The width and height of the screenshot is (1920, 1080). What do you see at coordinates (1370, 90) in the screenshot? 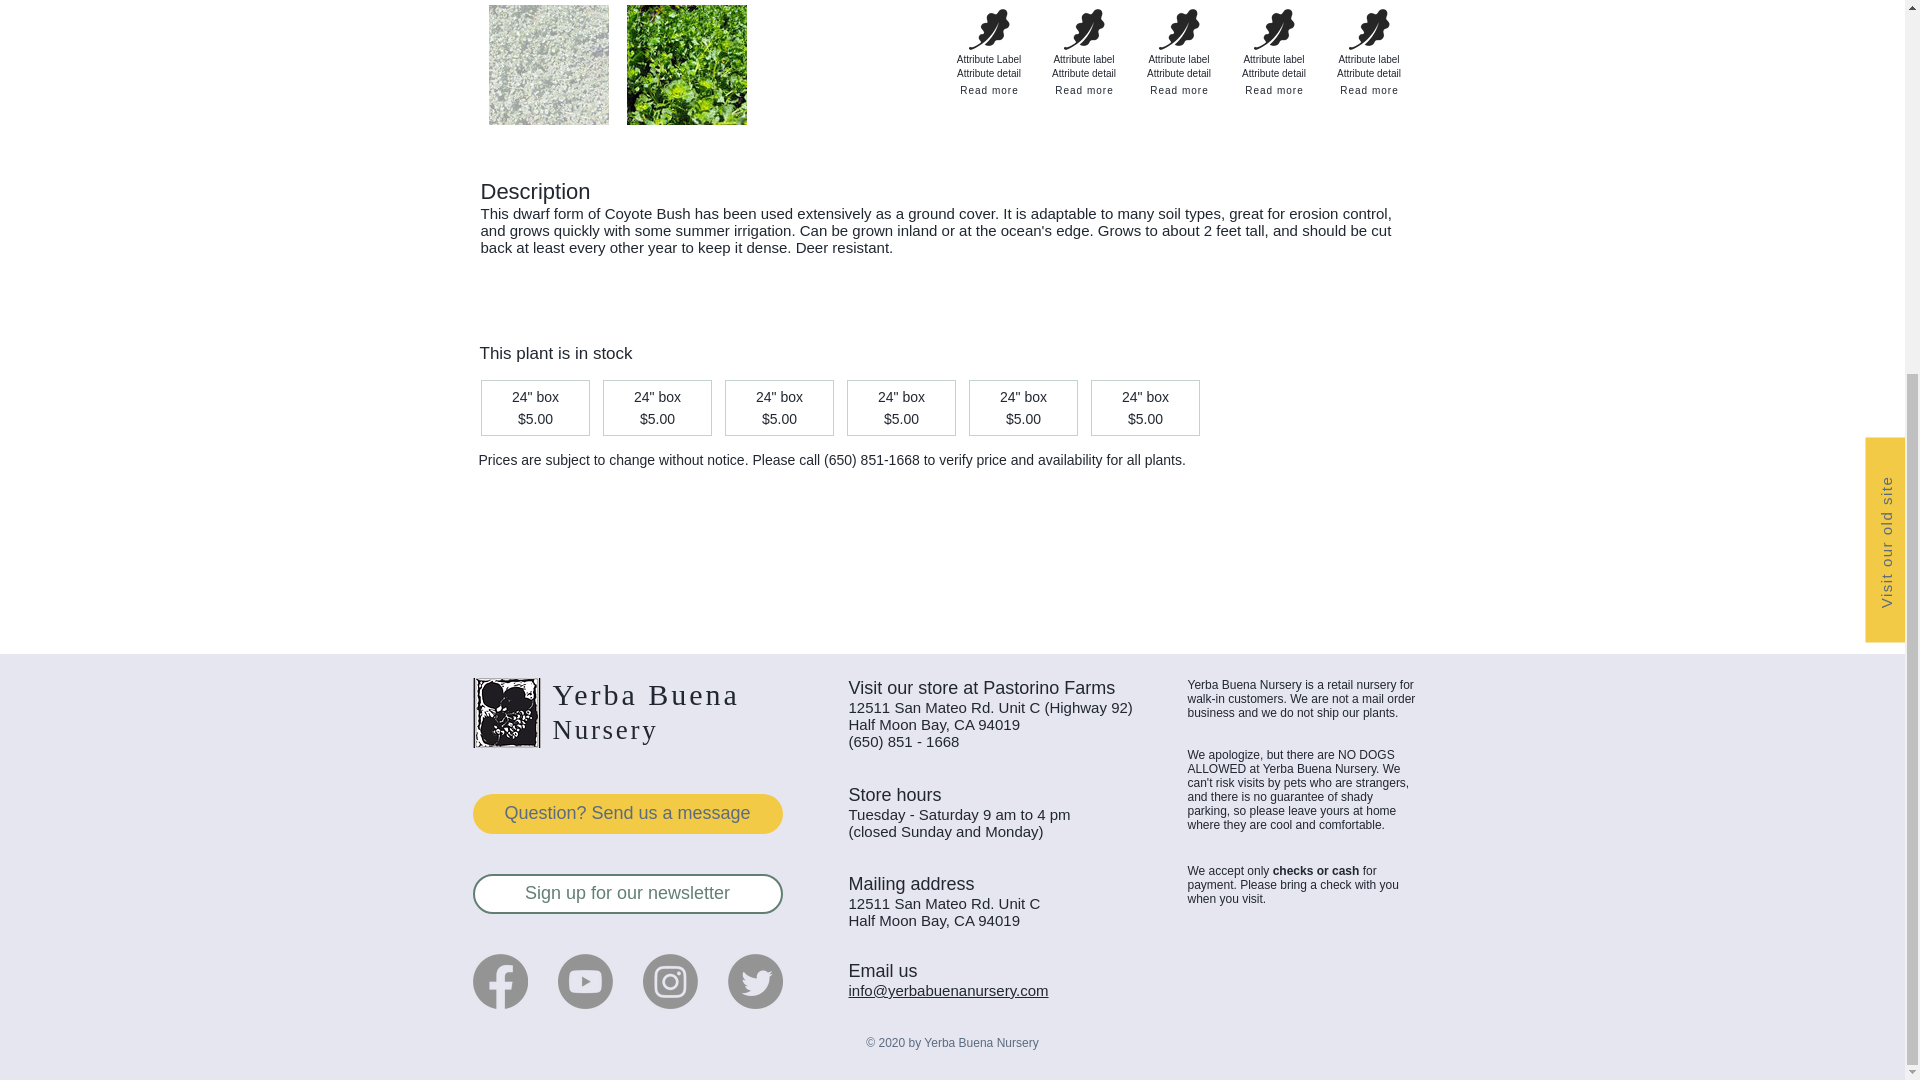
I see `Read more` at bounding box center [1370, 90].